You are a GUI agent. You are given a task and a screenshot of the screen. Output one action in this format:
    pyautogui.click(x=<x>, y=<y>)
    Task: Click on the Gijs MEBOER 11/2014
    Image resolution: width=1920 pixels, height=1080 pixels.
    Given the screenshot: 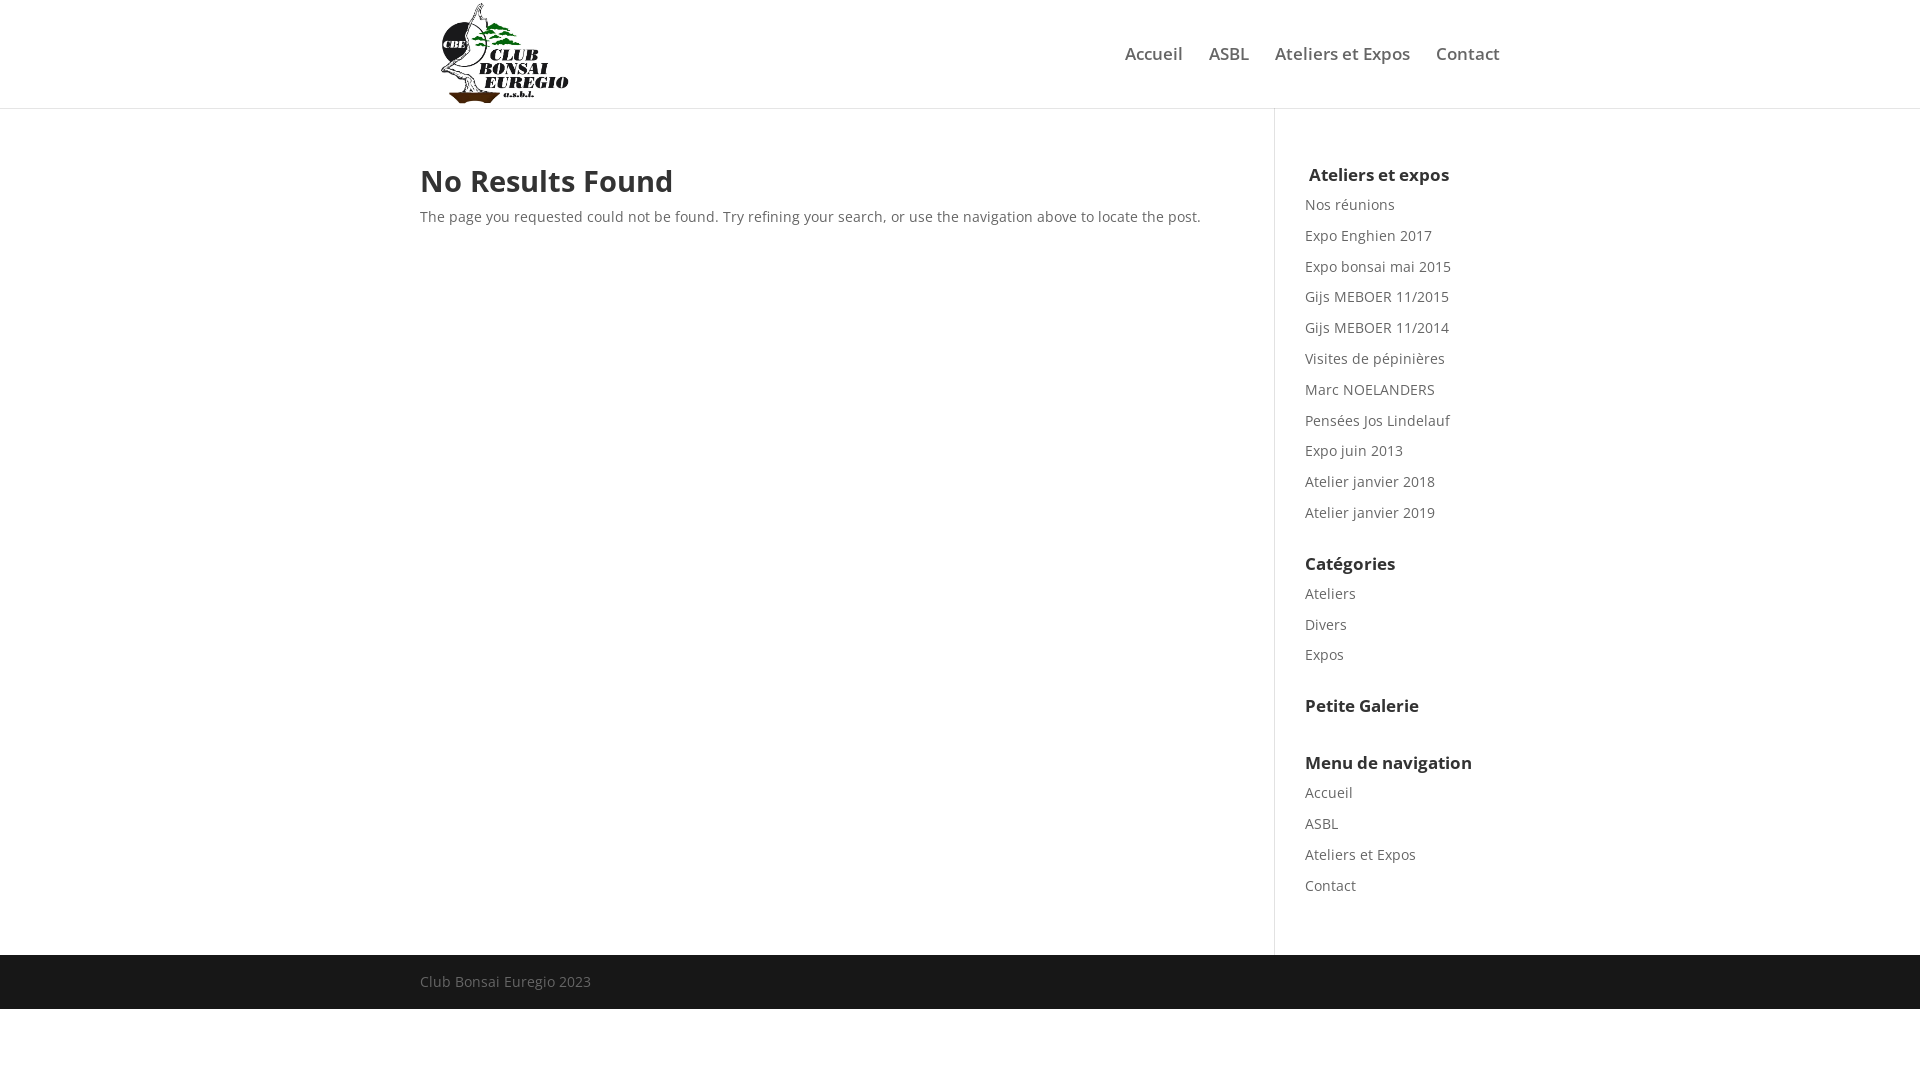 What is the action you would take?
    pyautogui.click(x=1377, y=328)
    